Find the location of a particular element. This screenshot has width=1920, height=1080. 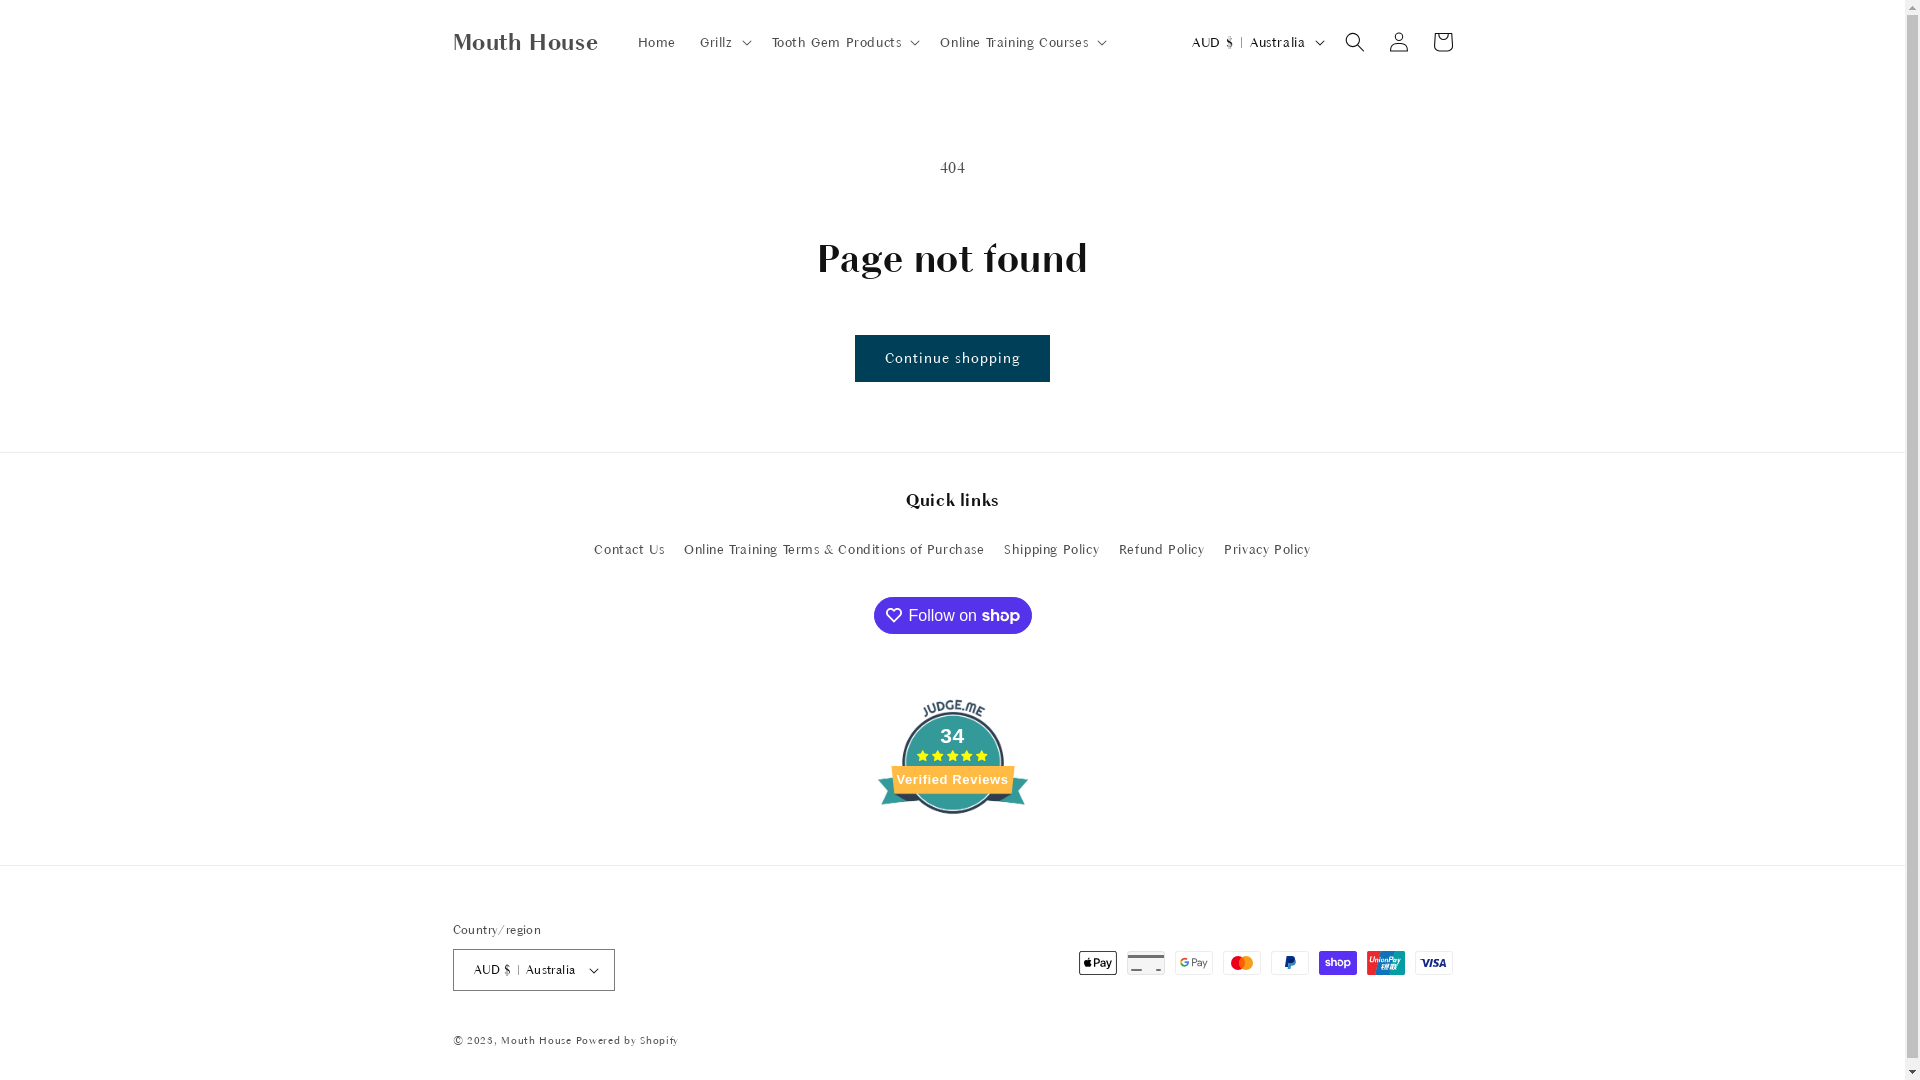

Online Training Terms & Conditions of Purchase is located at coordinates (834, 550).